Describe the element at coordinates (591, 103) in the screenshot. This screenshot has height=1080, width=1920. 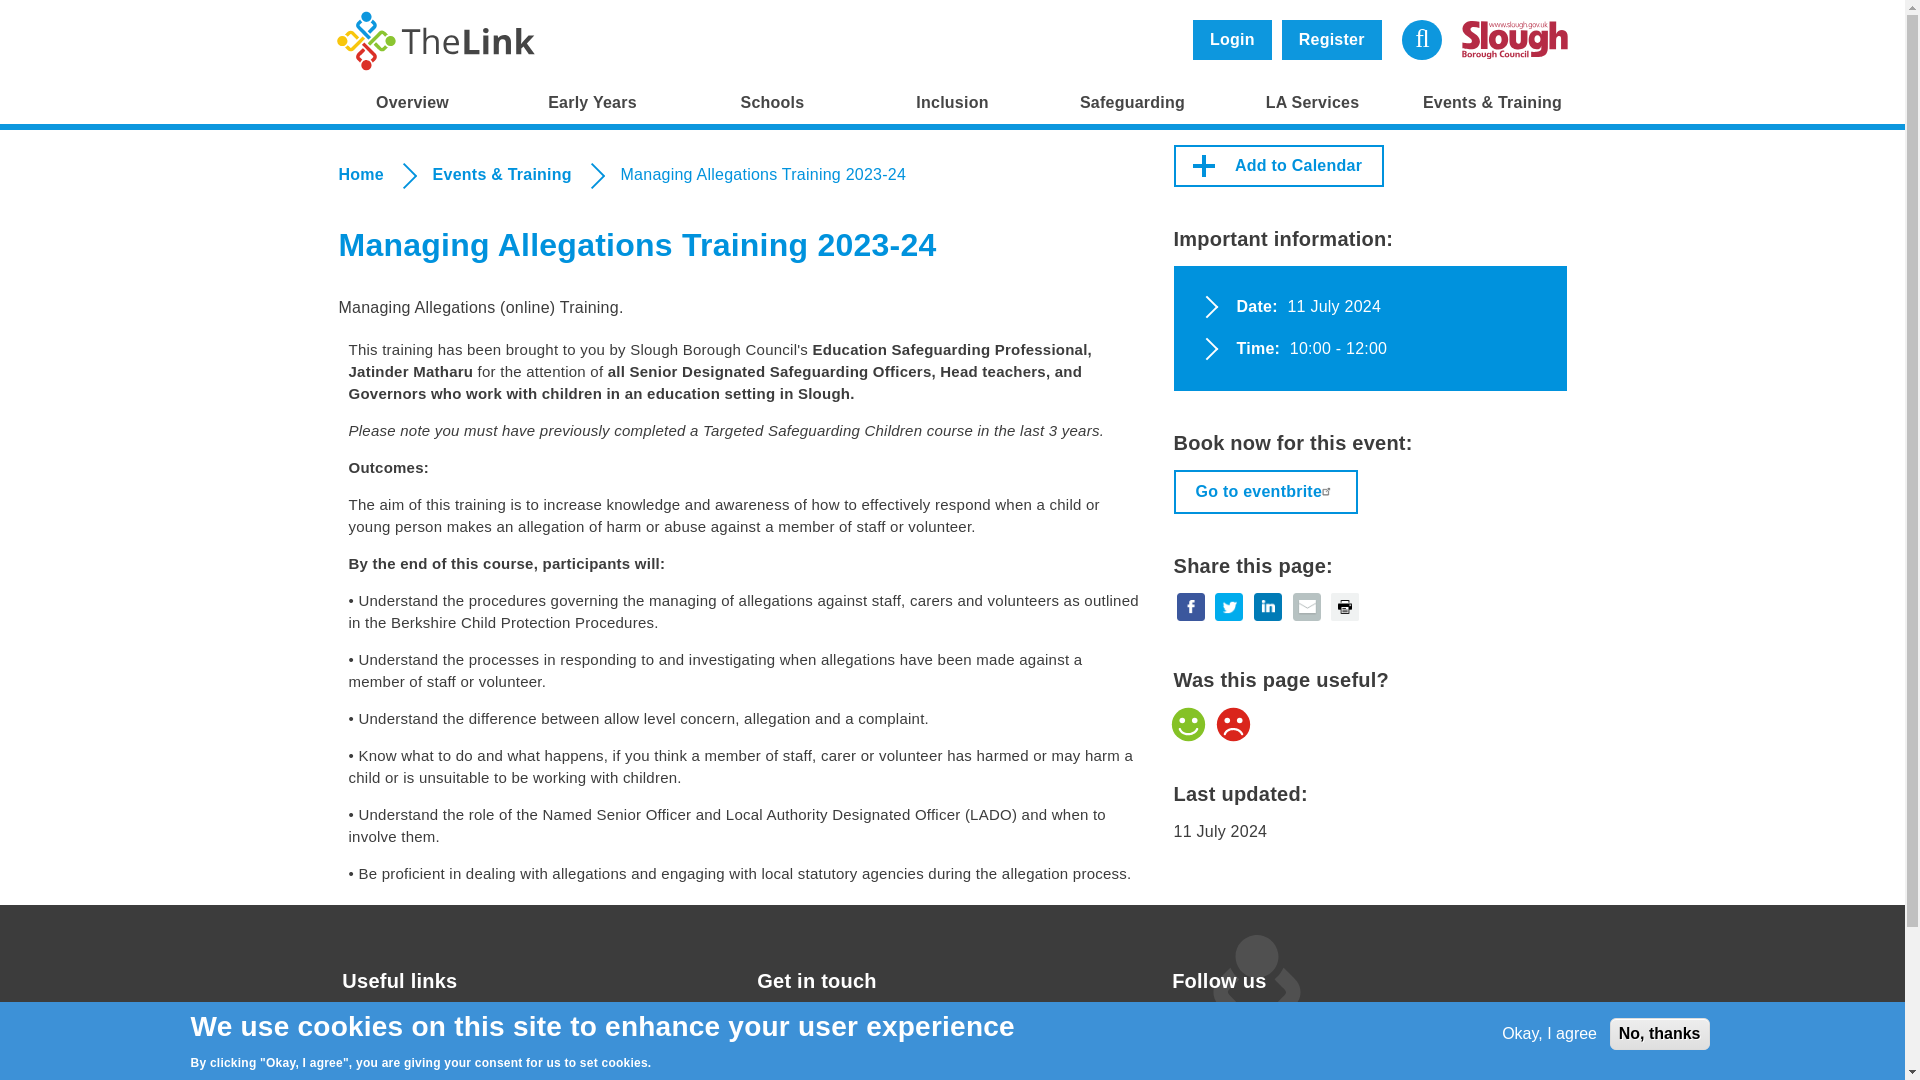
I see `Early Years` at that location.